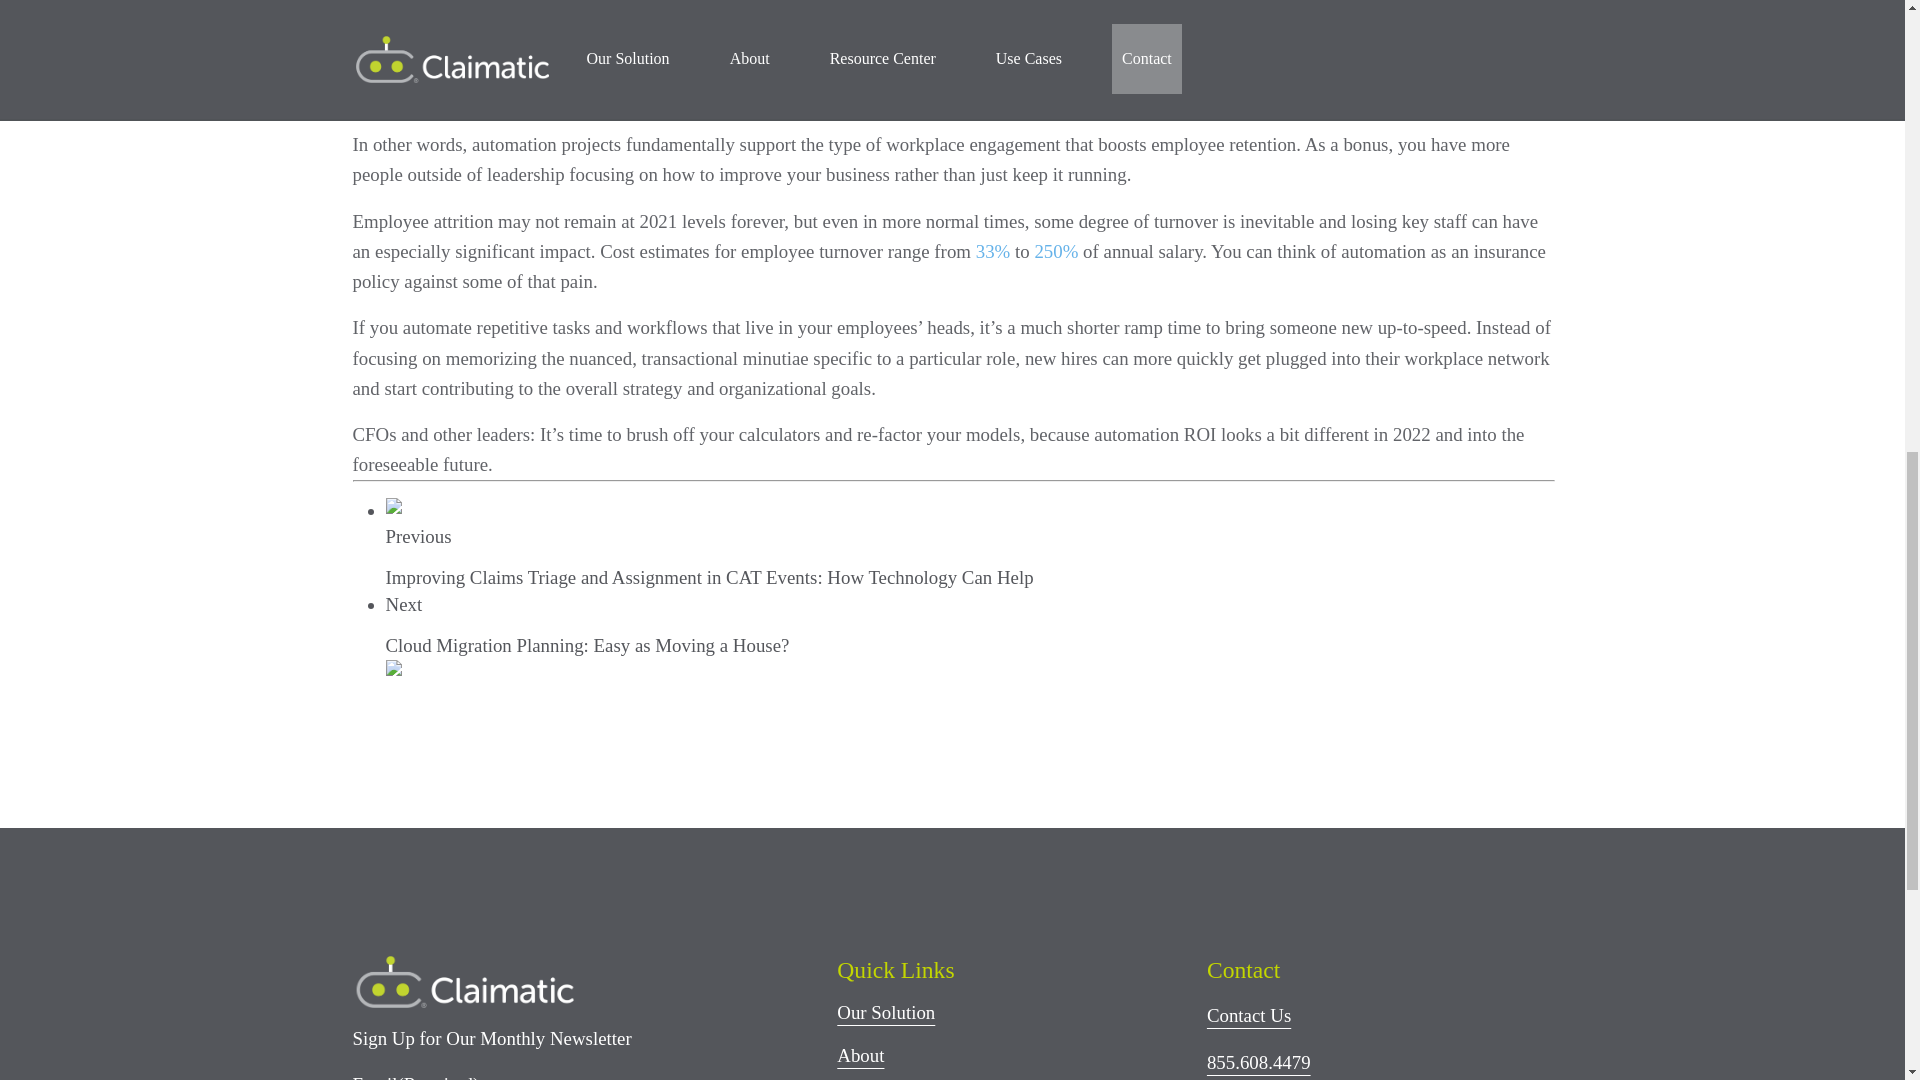 The height and width of the screenshot is (1080, 1920). What do you see at coordinates (860, 1055) in the screenshot?
I see `About` at bounding box center [860, 1055].